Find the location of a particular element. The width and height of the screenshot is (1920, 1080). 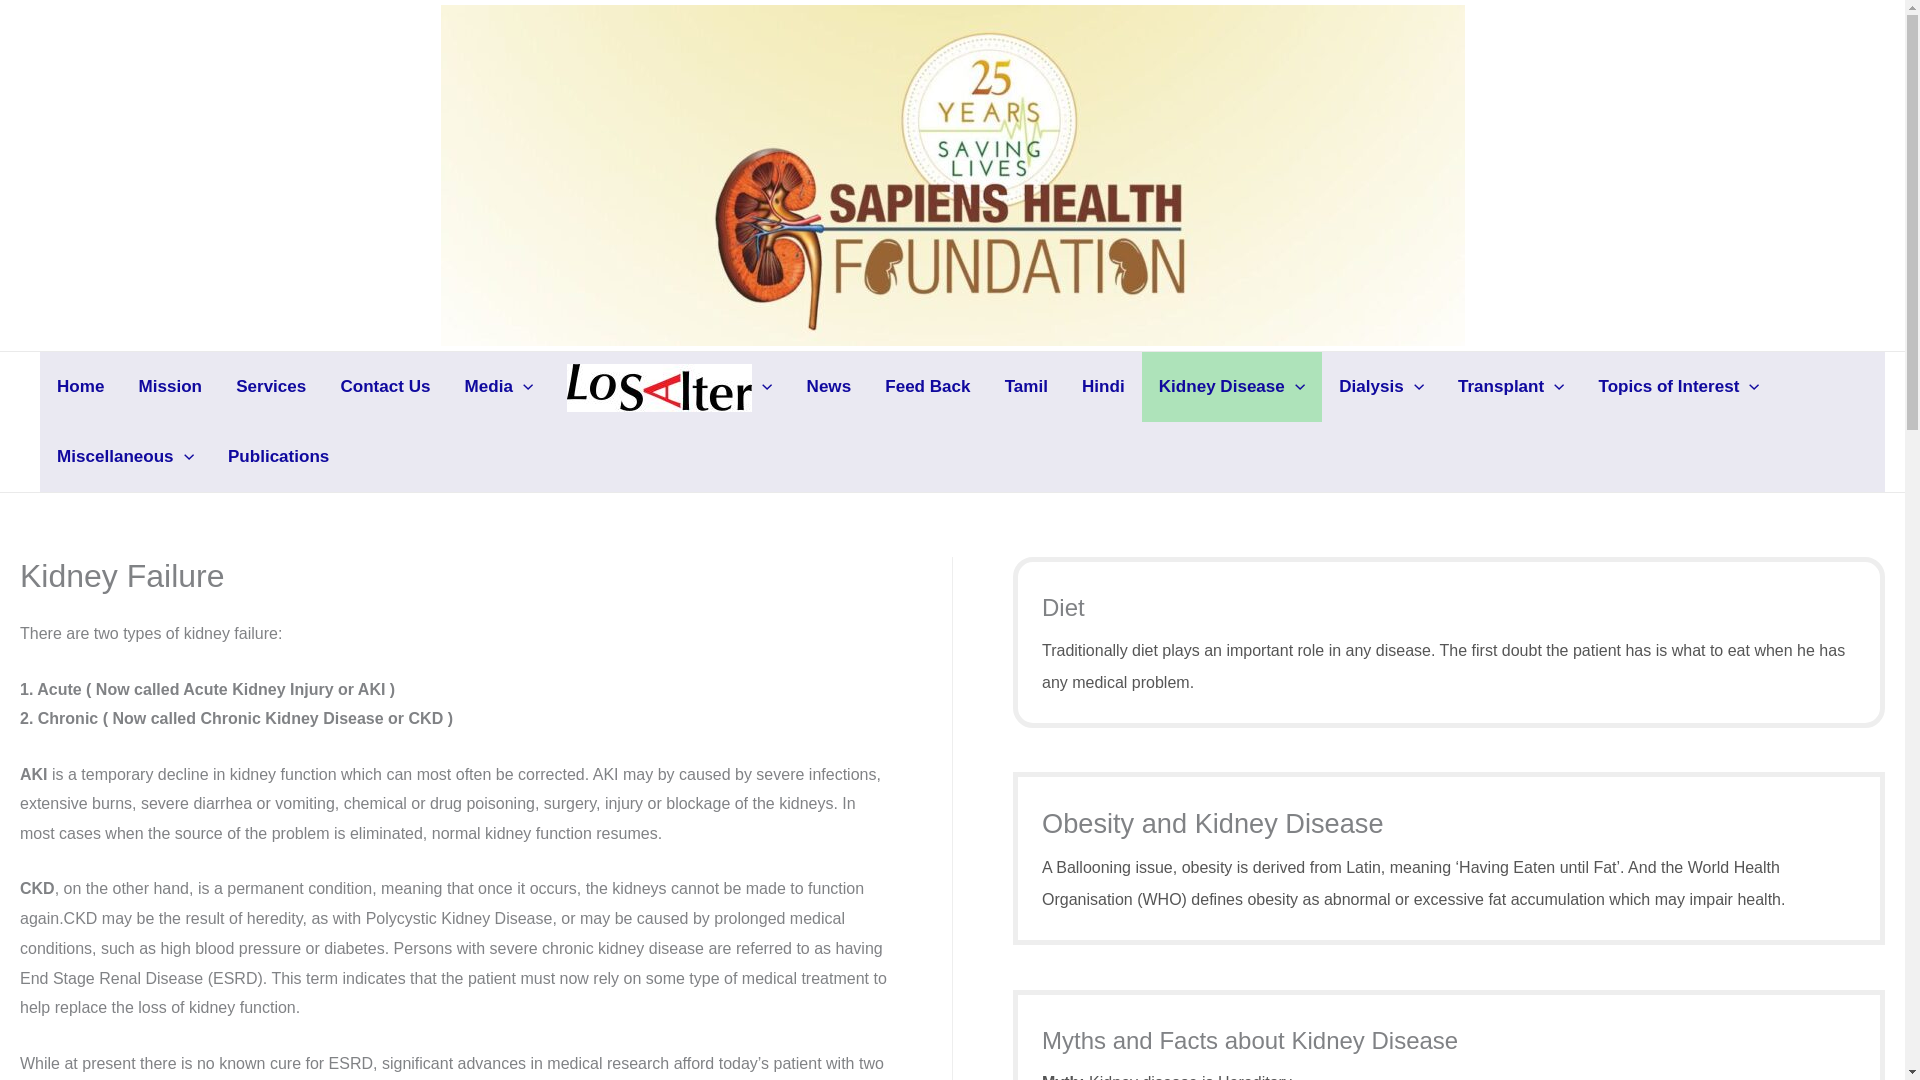

Dialysis is located at coordinates (1382, 387).